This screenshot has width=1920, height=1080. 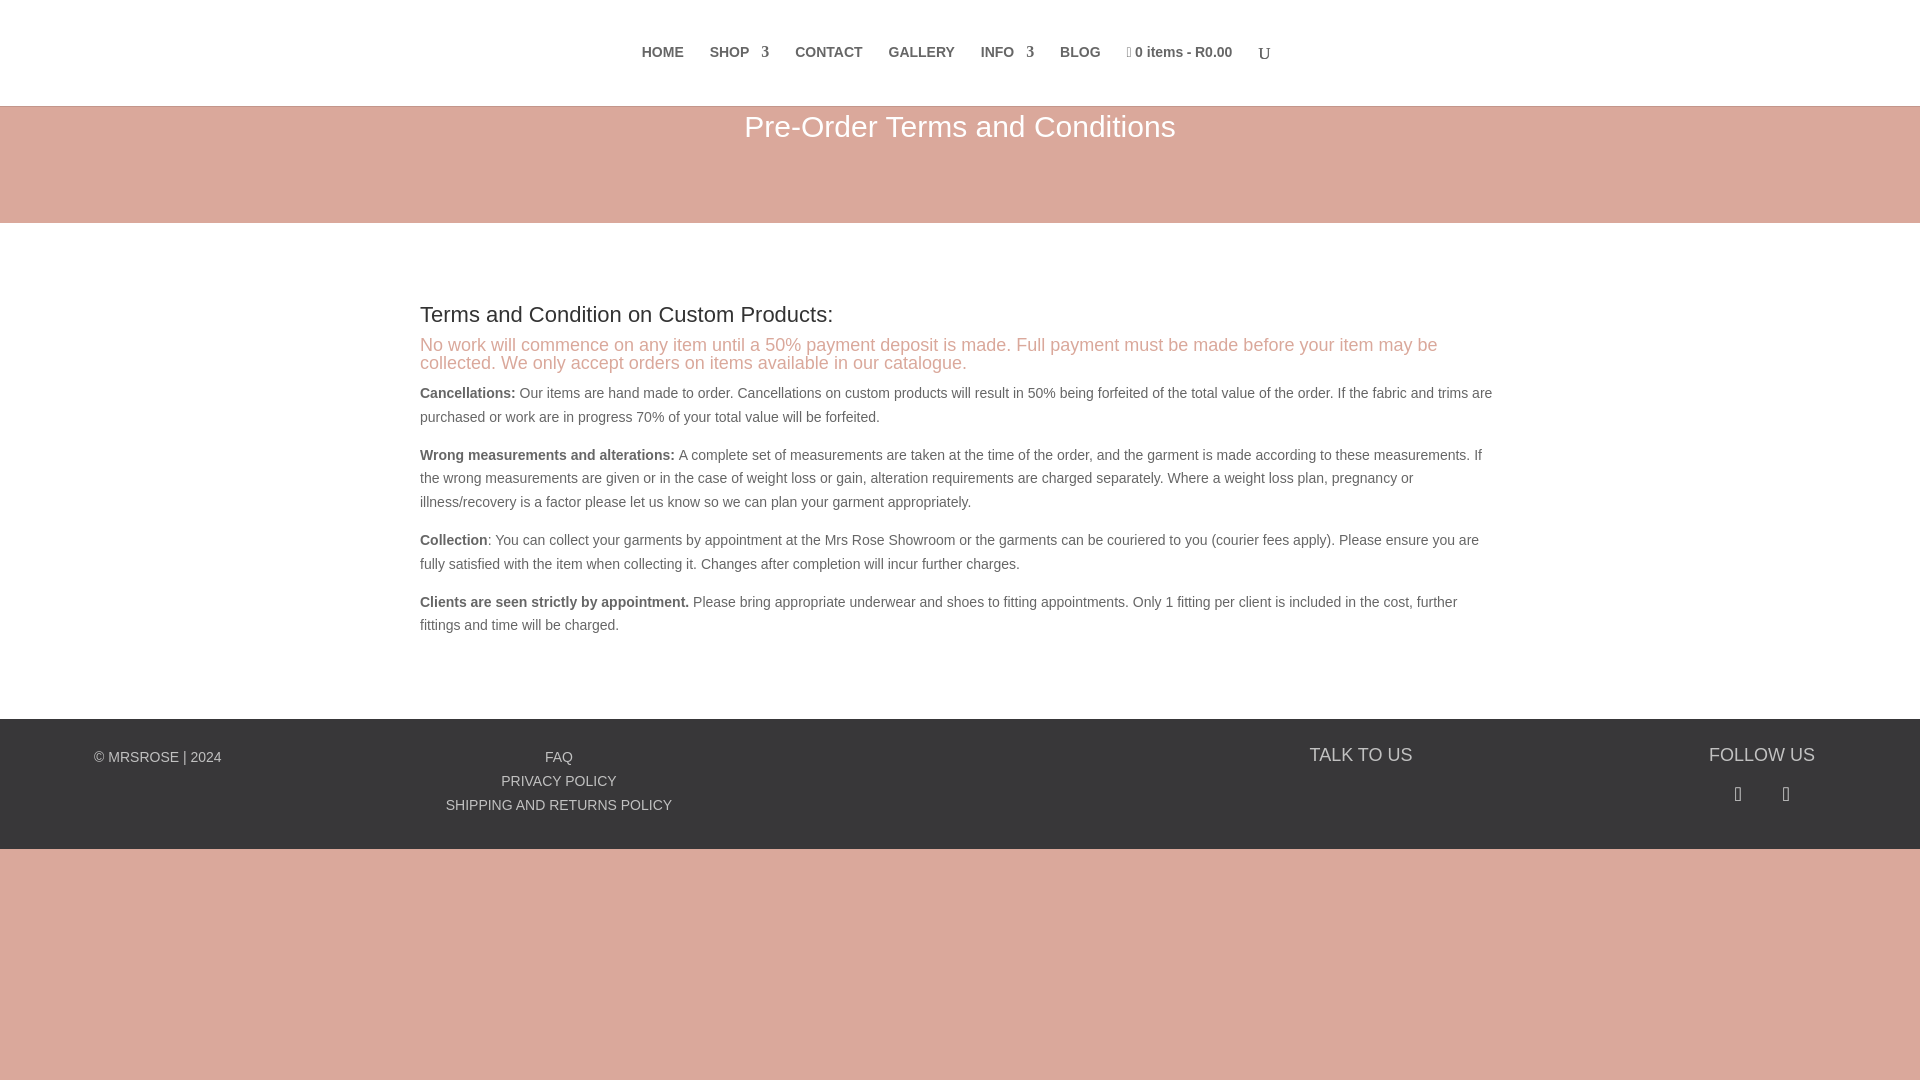 I want to click on Start shopping, so click(x=1178, y=75).